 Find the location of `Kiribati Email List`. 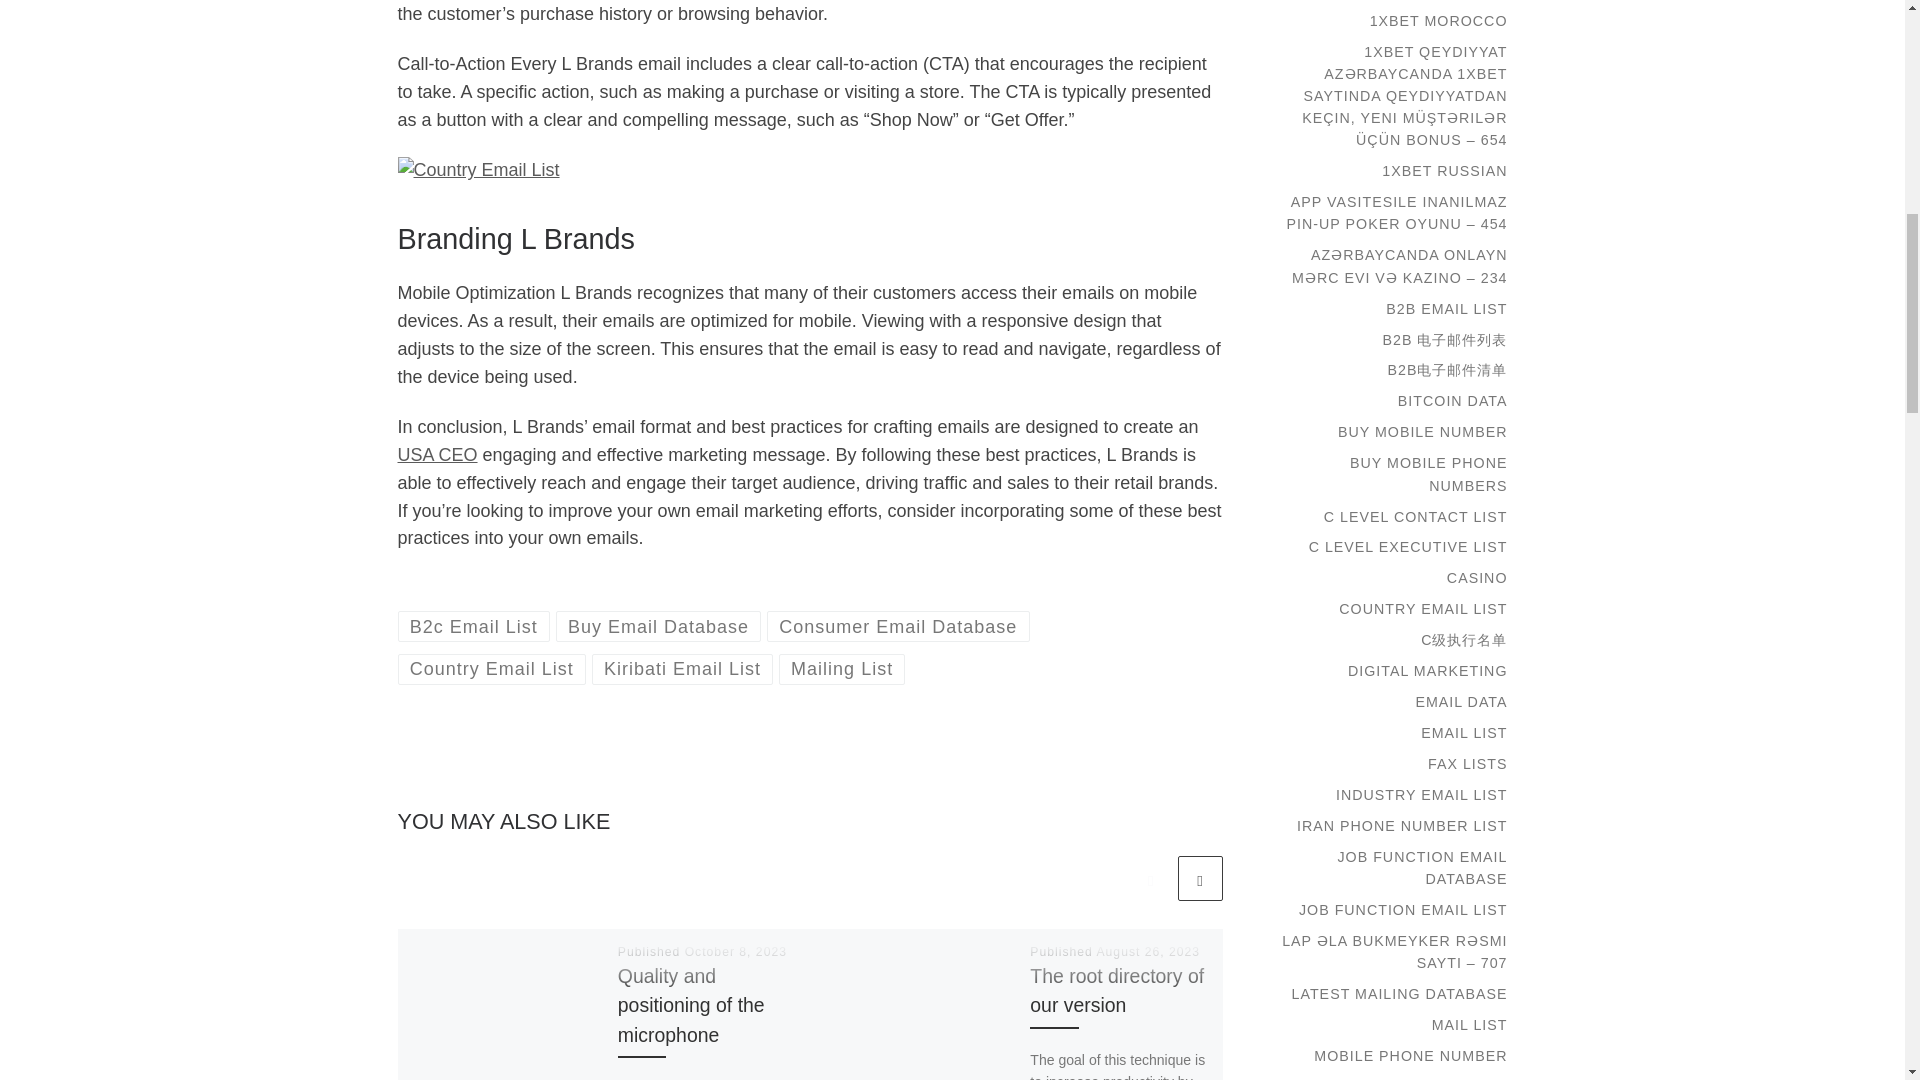

Kiribati Email List is located at coordinates (682, 669).